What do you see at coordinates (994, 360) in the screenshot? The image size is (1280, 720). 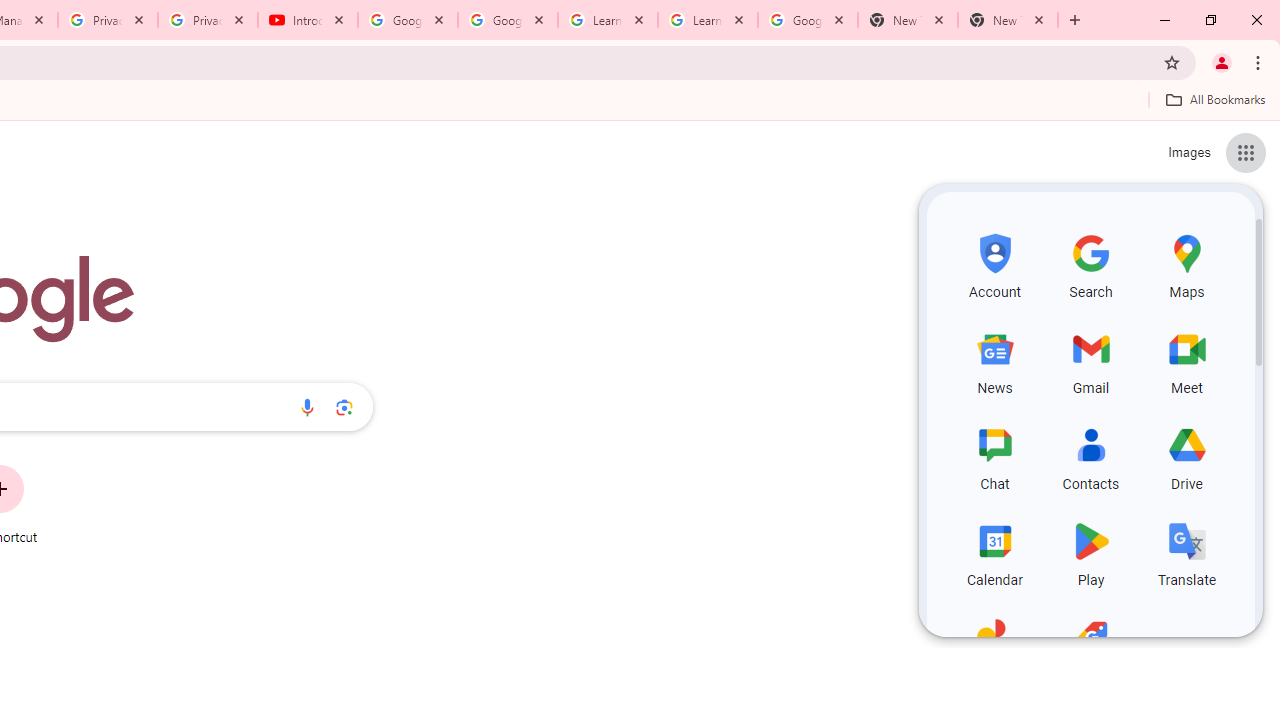 I see `News, row 2 of 5 and column 1 of 3 in the first section` at bounding box center [994, 360].